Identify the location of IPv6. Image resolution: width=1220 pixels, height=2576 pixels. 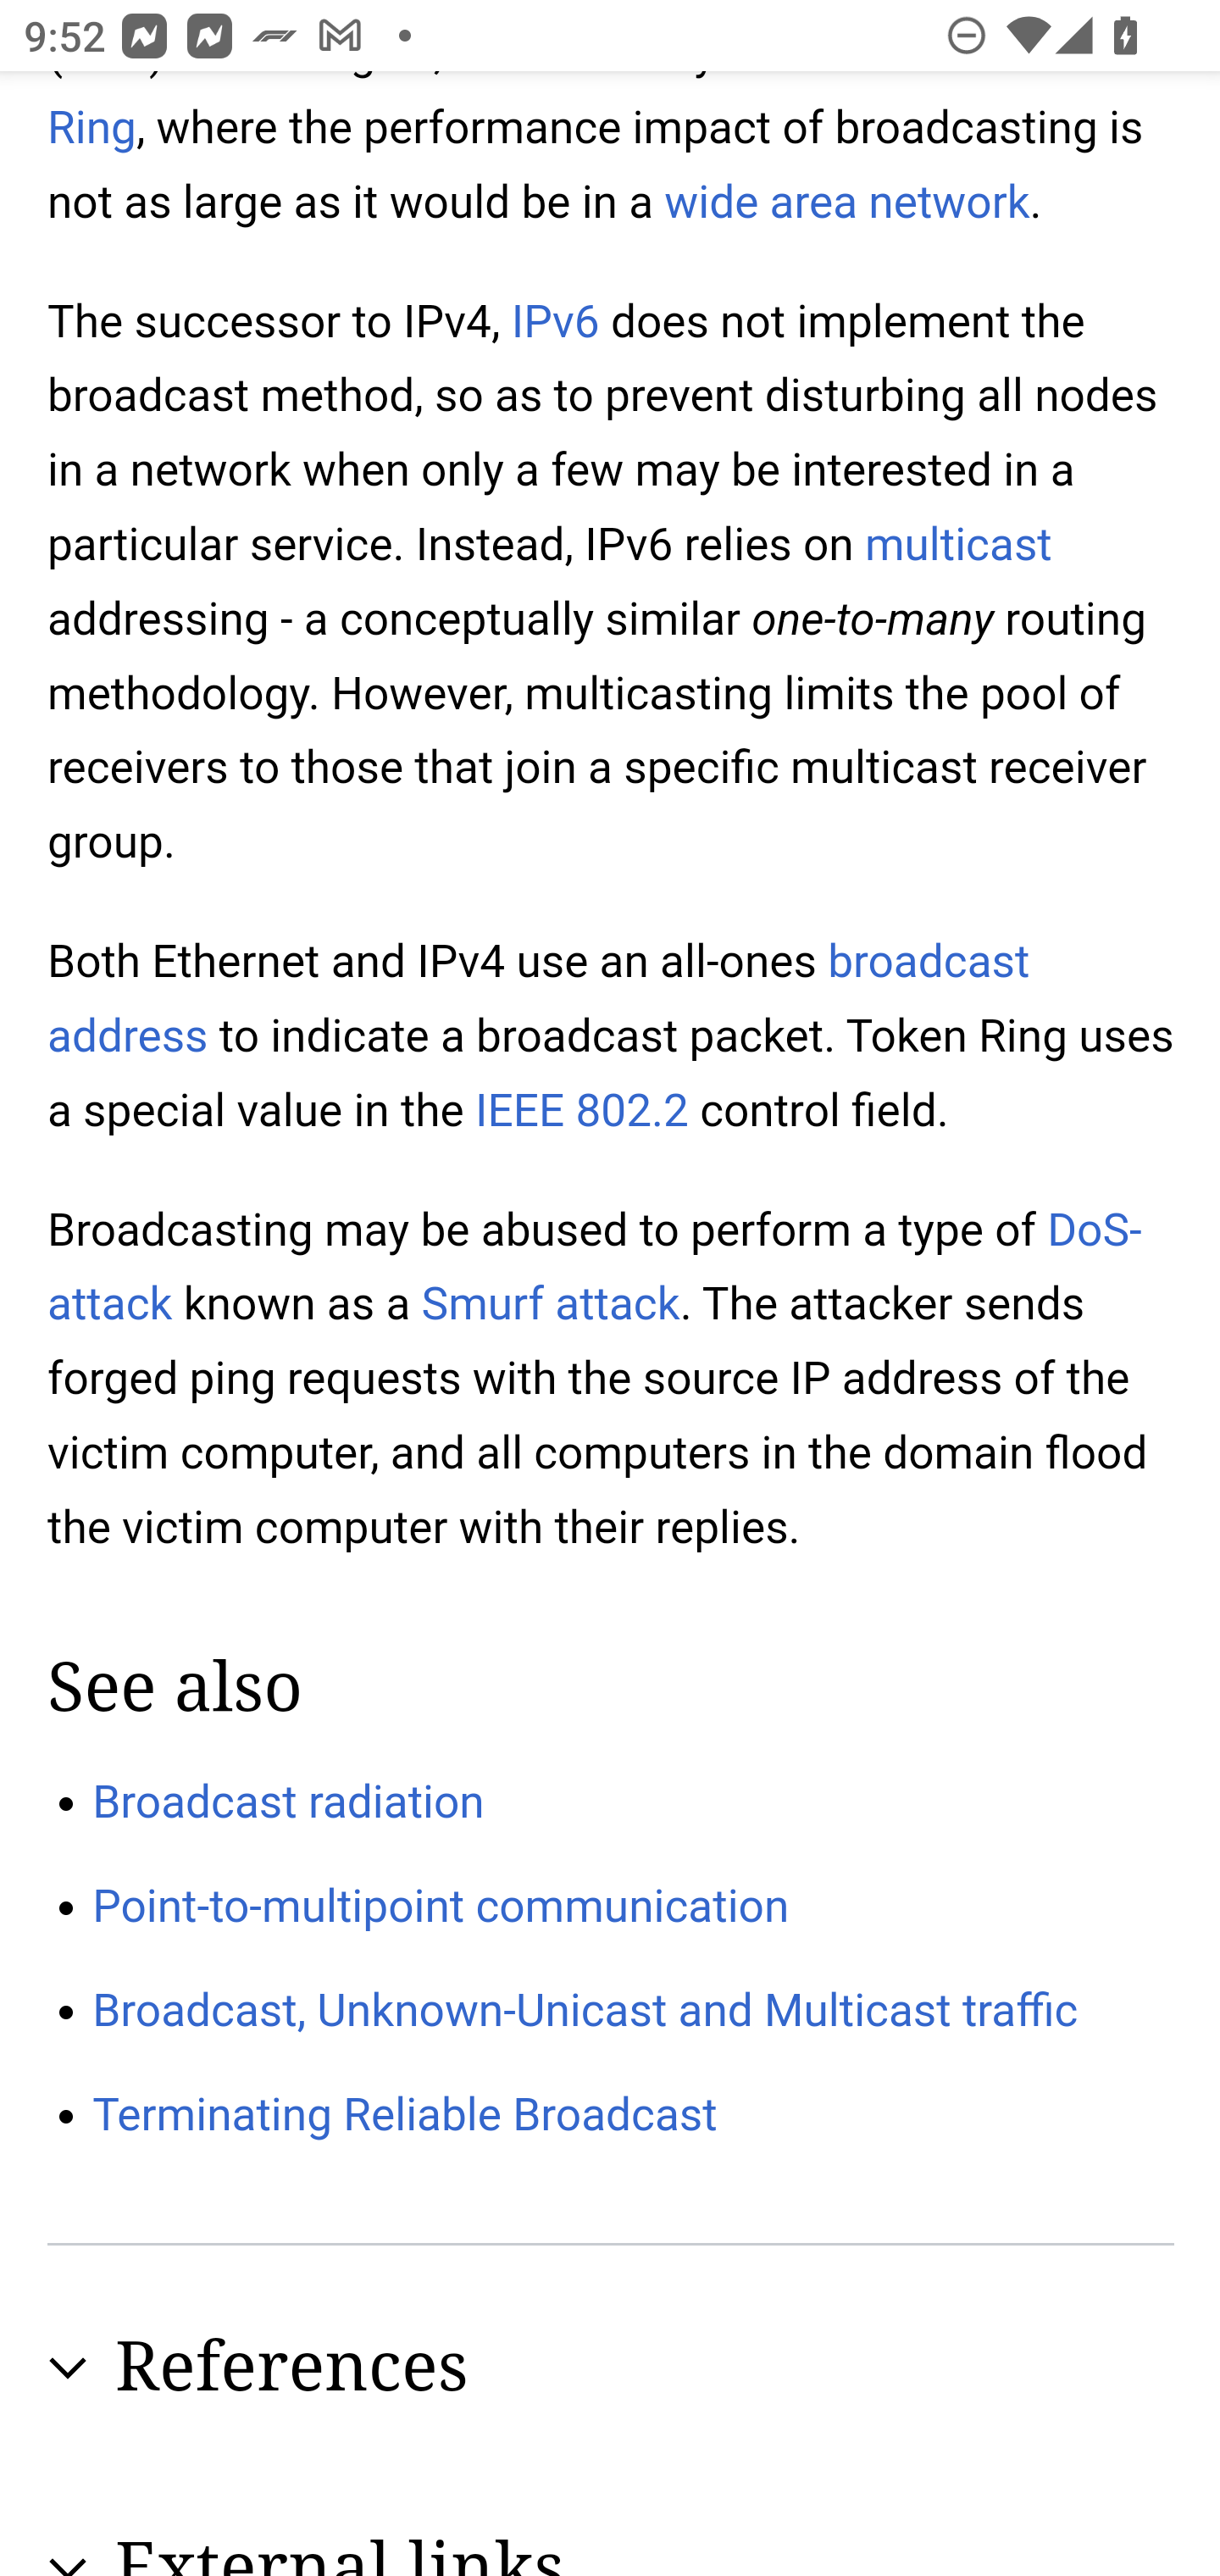
(555, 322).